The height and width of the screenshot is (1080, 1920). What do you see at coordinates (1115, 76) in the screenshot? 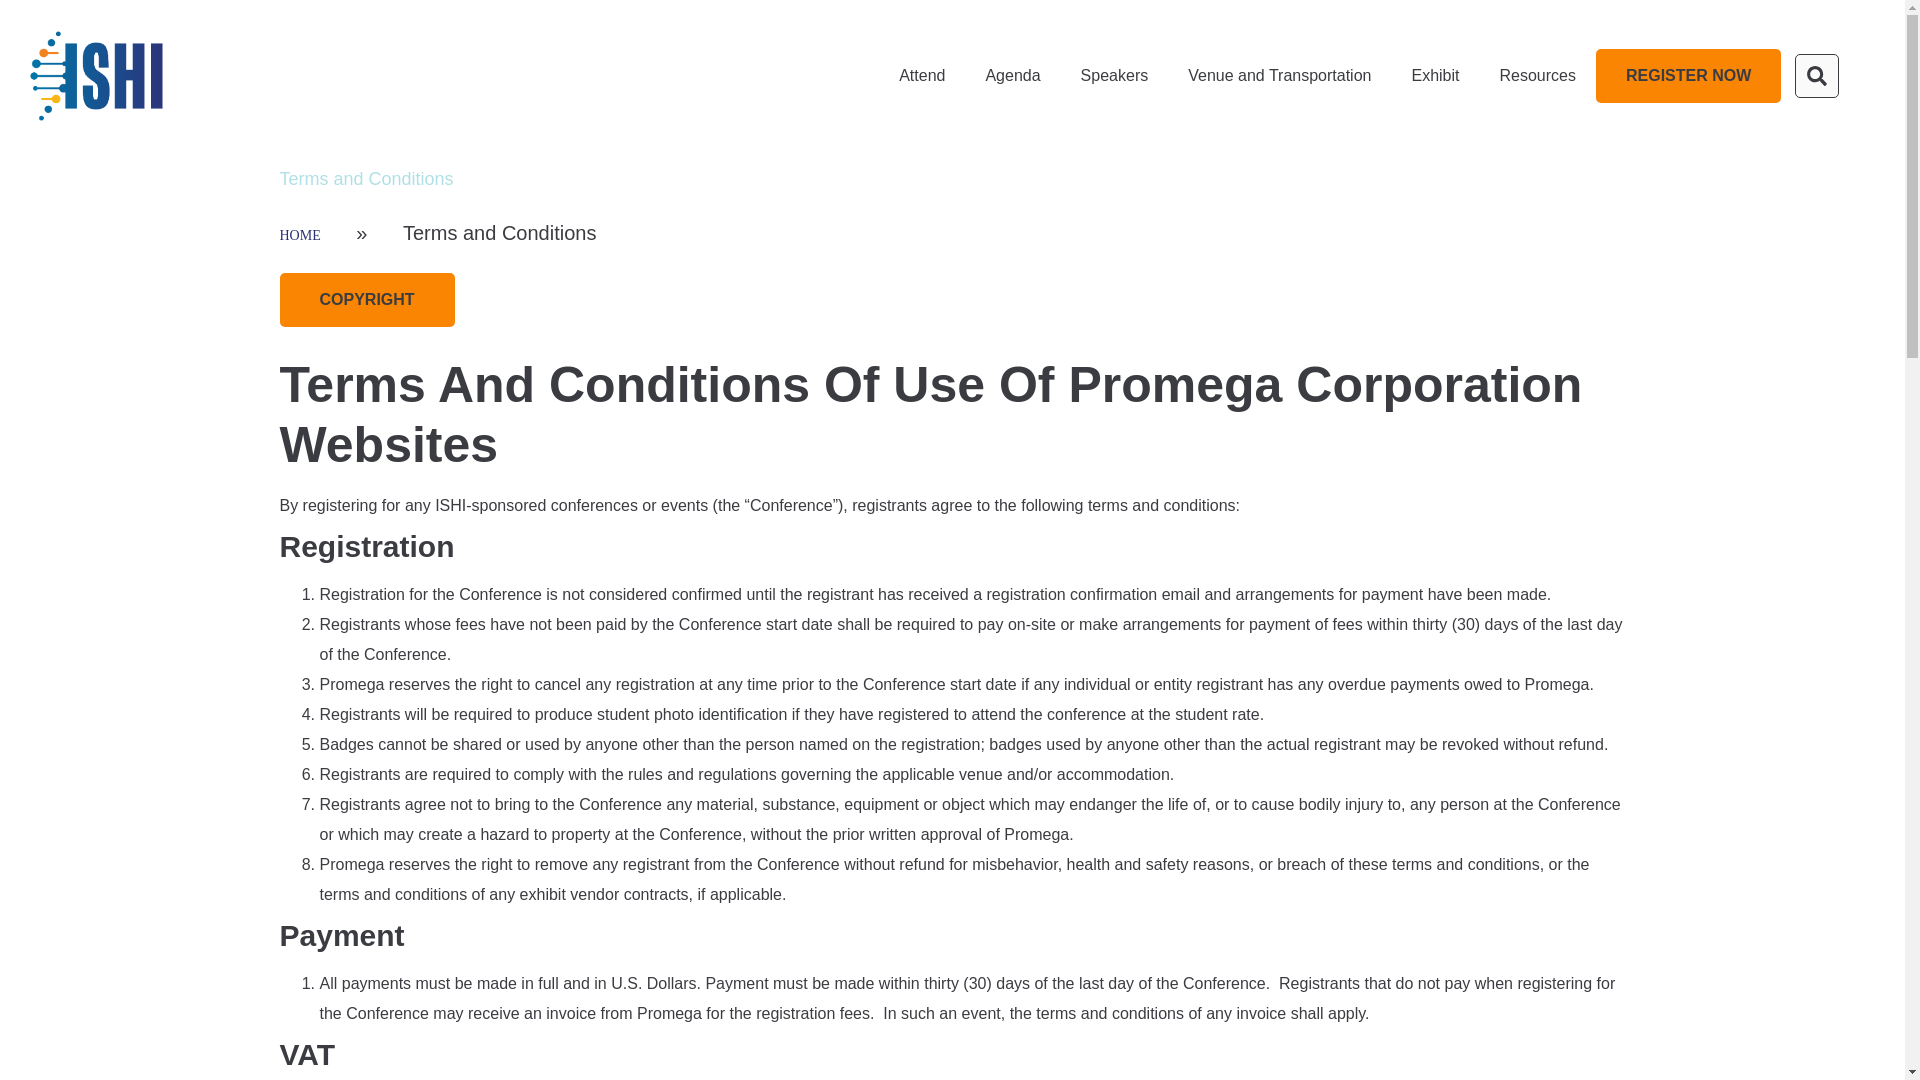
I see `Speakers` at bounding box center [1115, 76].